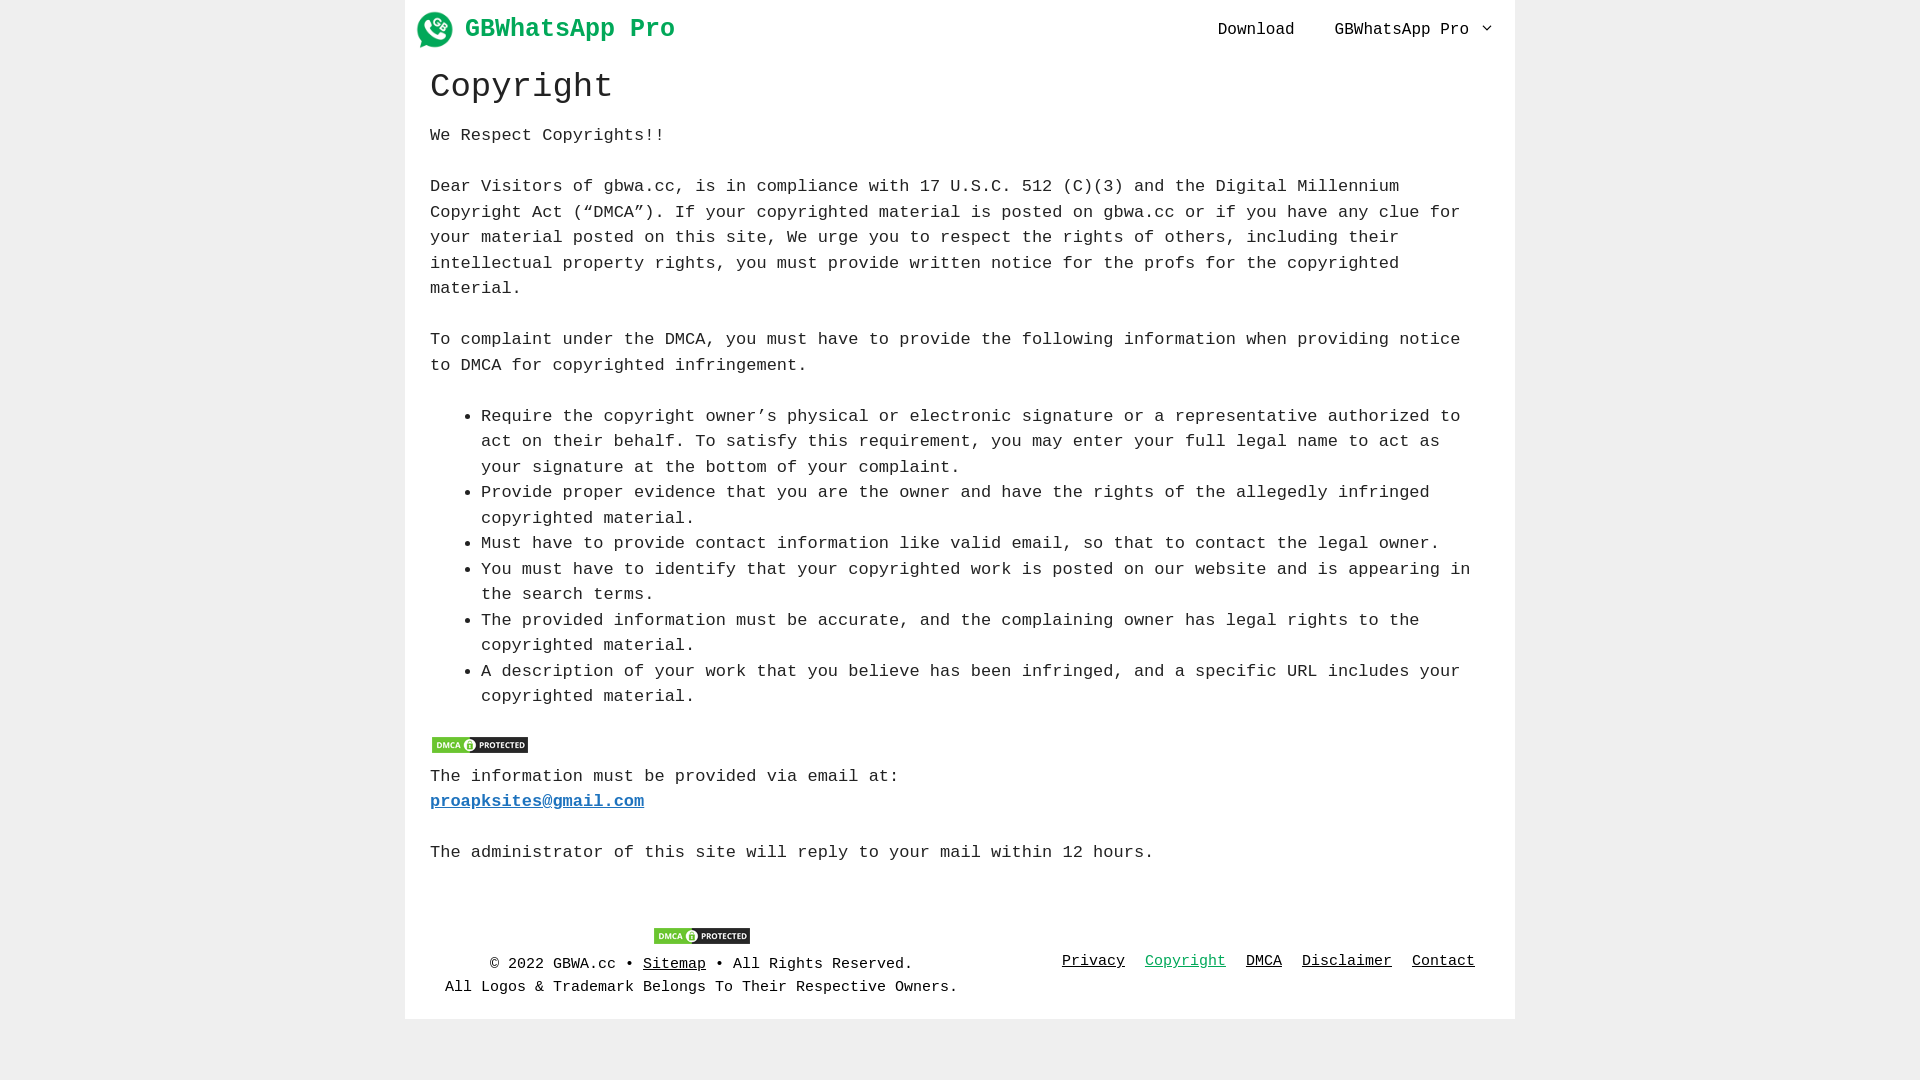 The width and height of the screenshot is (1920, 1080). What do you see at coordinates (570, 30) in the screenshot?
I see `GBWhatsApp Pro` at bounding box center [570, 30].